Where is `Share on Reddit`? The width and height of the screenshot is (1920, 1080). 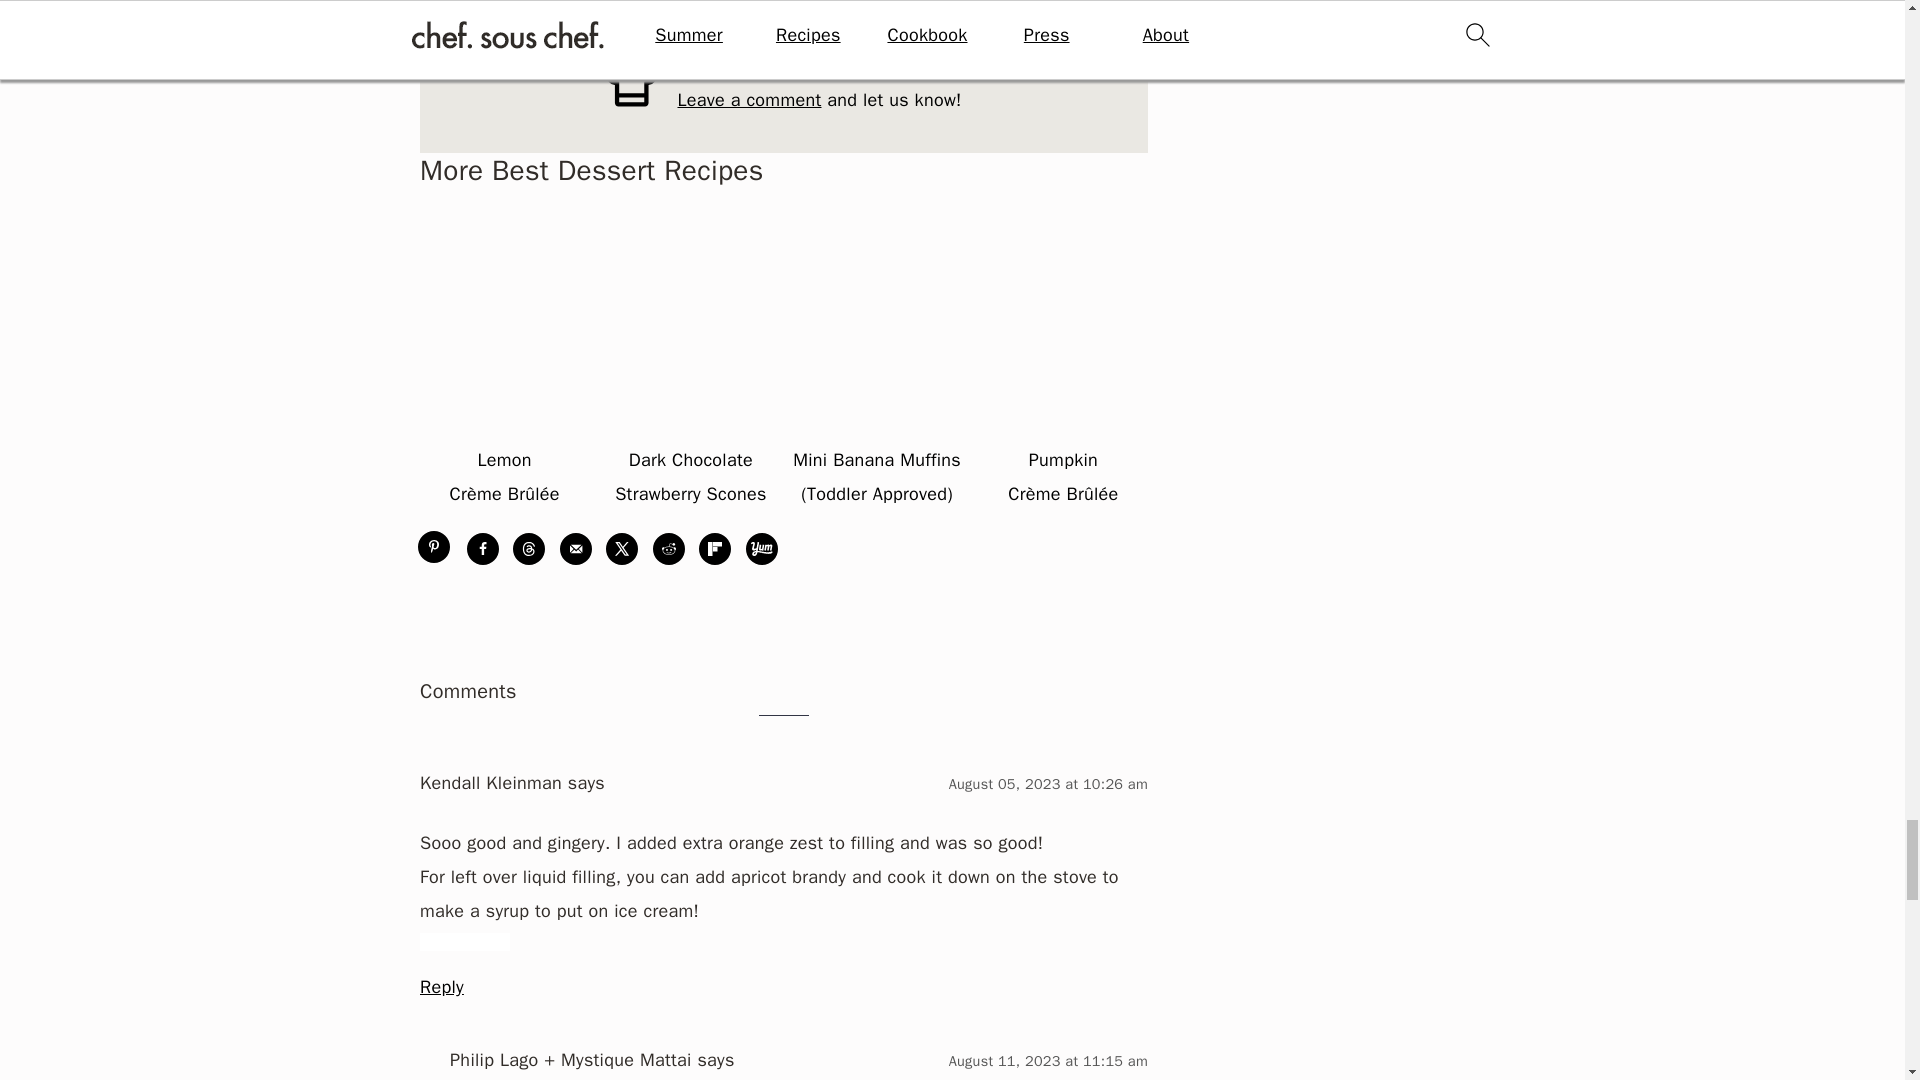
Share on Reddit is located at coordinates (668, 548).